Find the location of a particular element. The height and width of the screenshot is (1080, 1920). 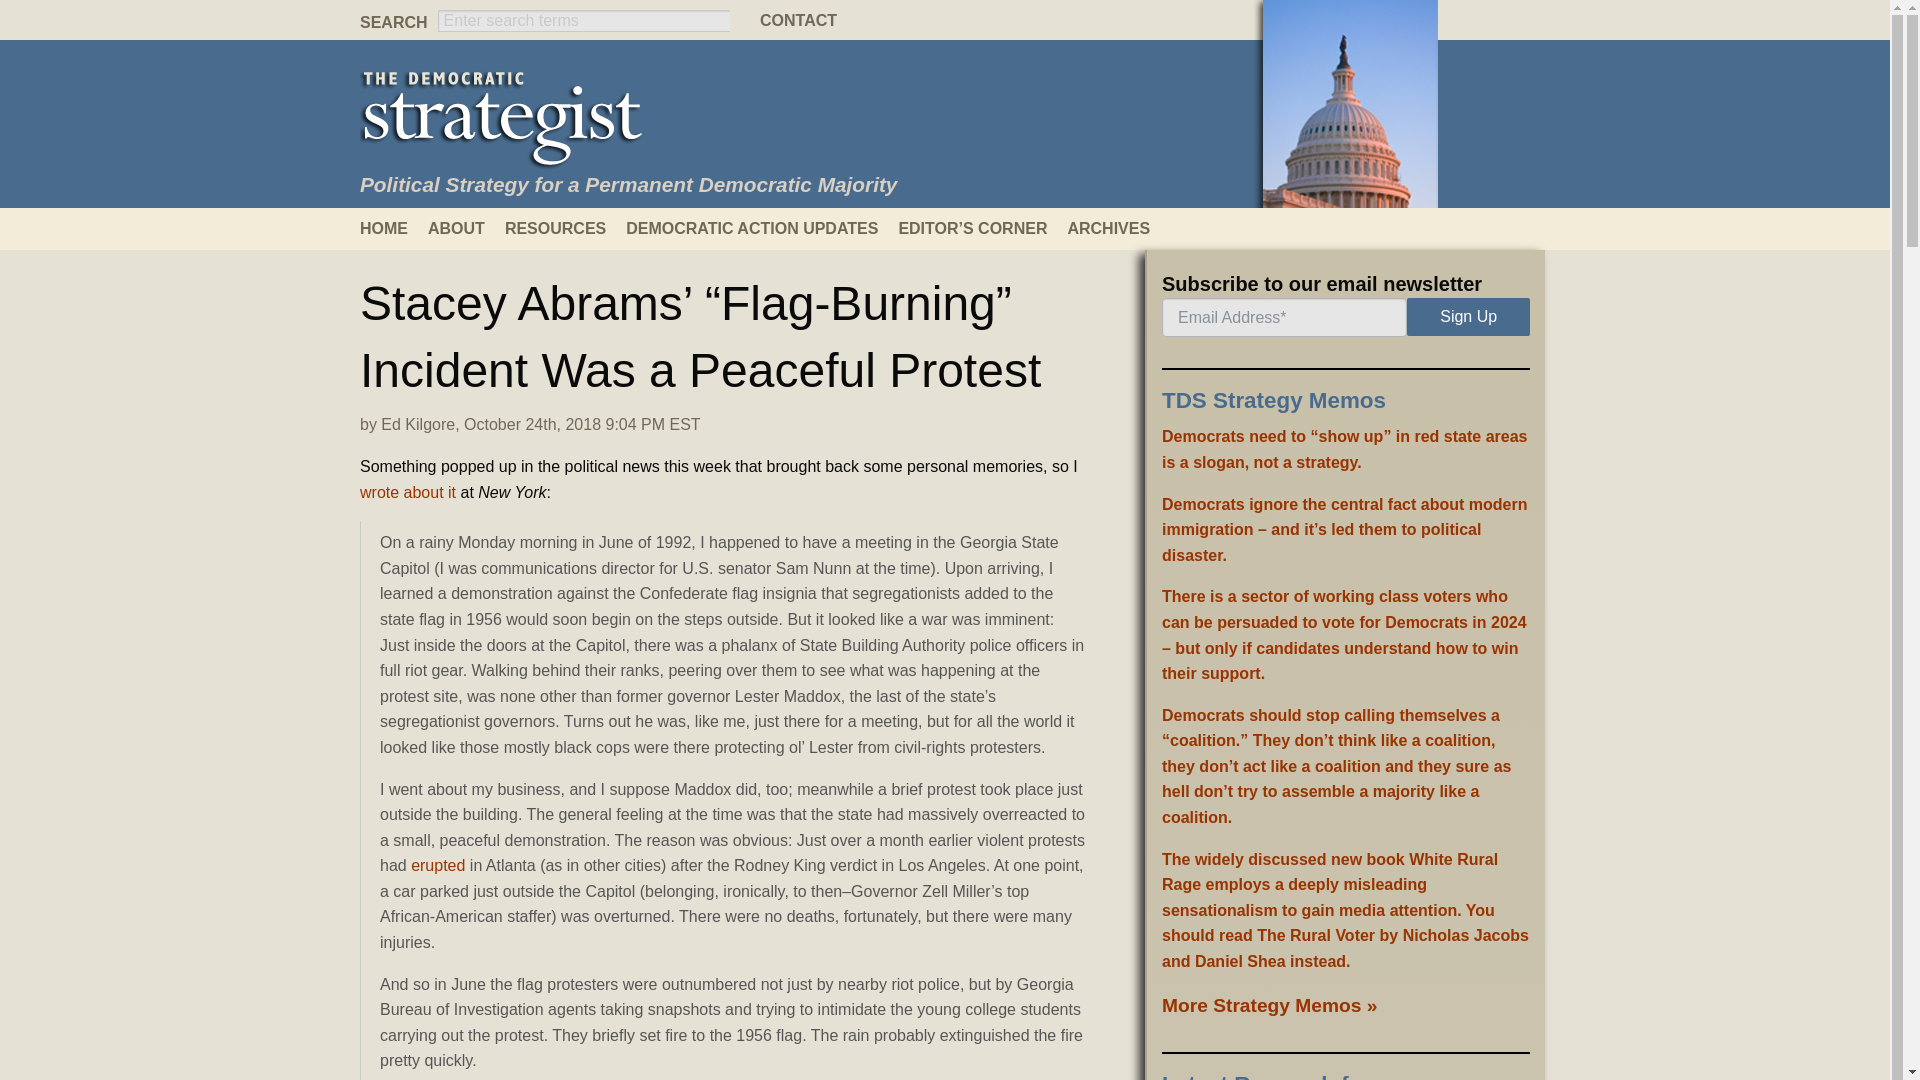

wrote about it is located at coordinates (408, 492).